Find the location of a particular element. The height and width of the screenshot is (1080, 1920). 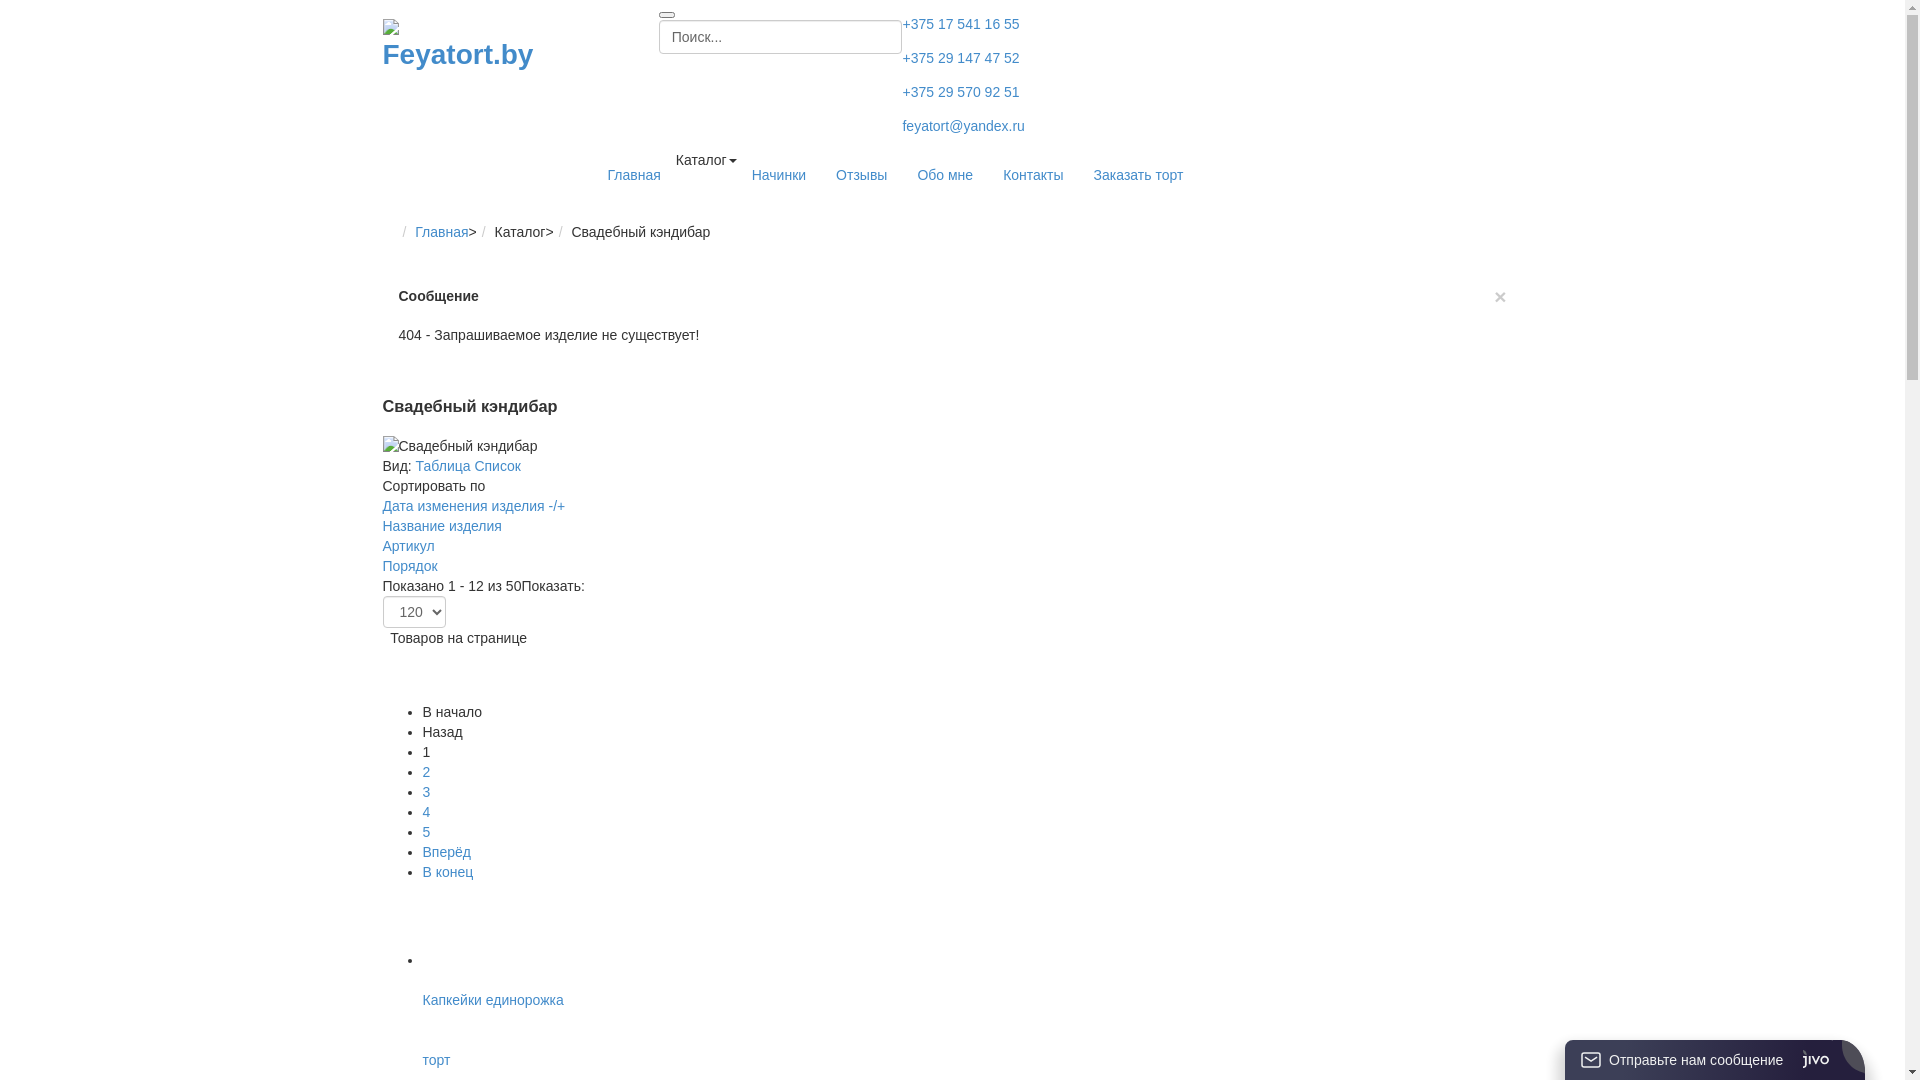

+375 29 570 92 51 is located at coordinates (960, 92).